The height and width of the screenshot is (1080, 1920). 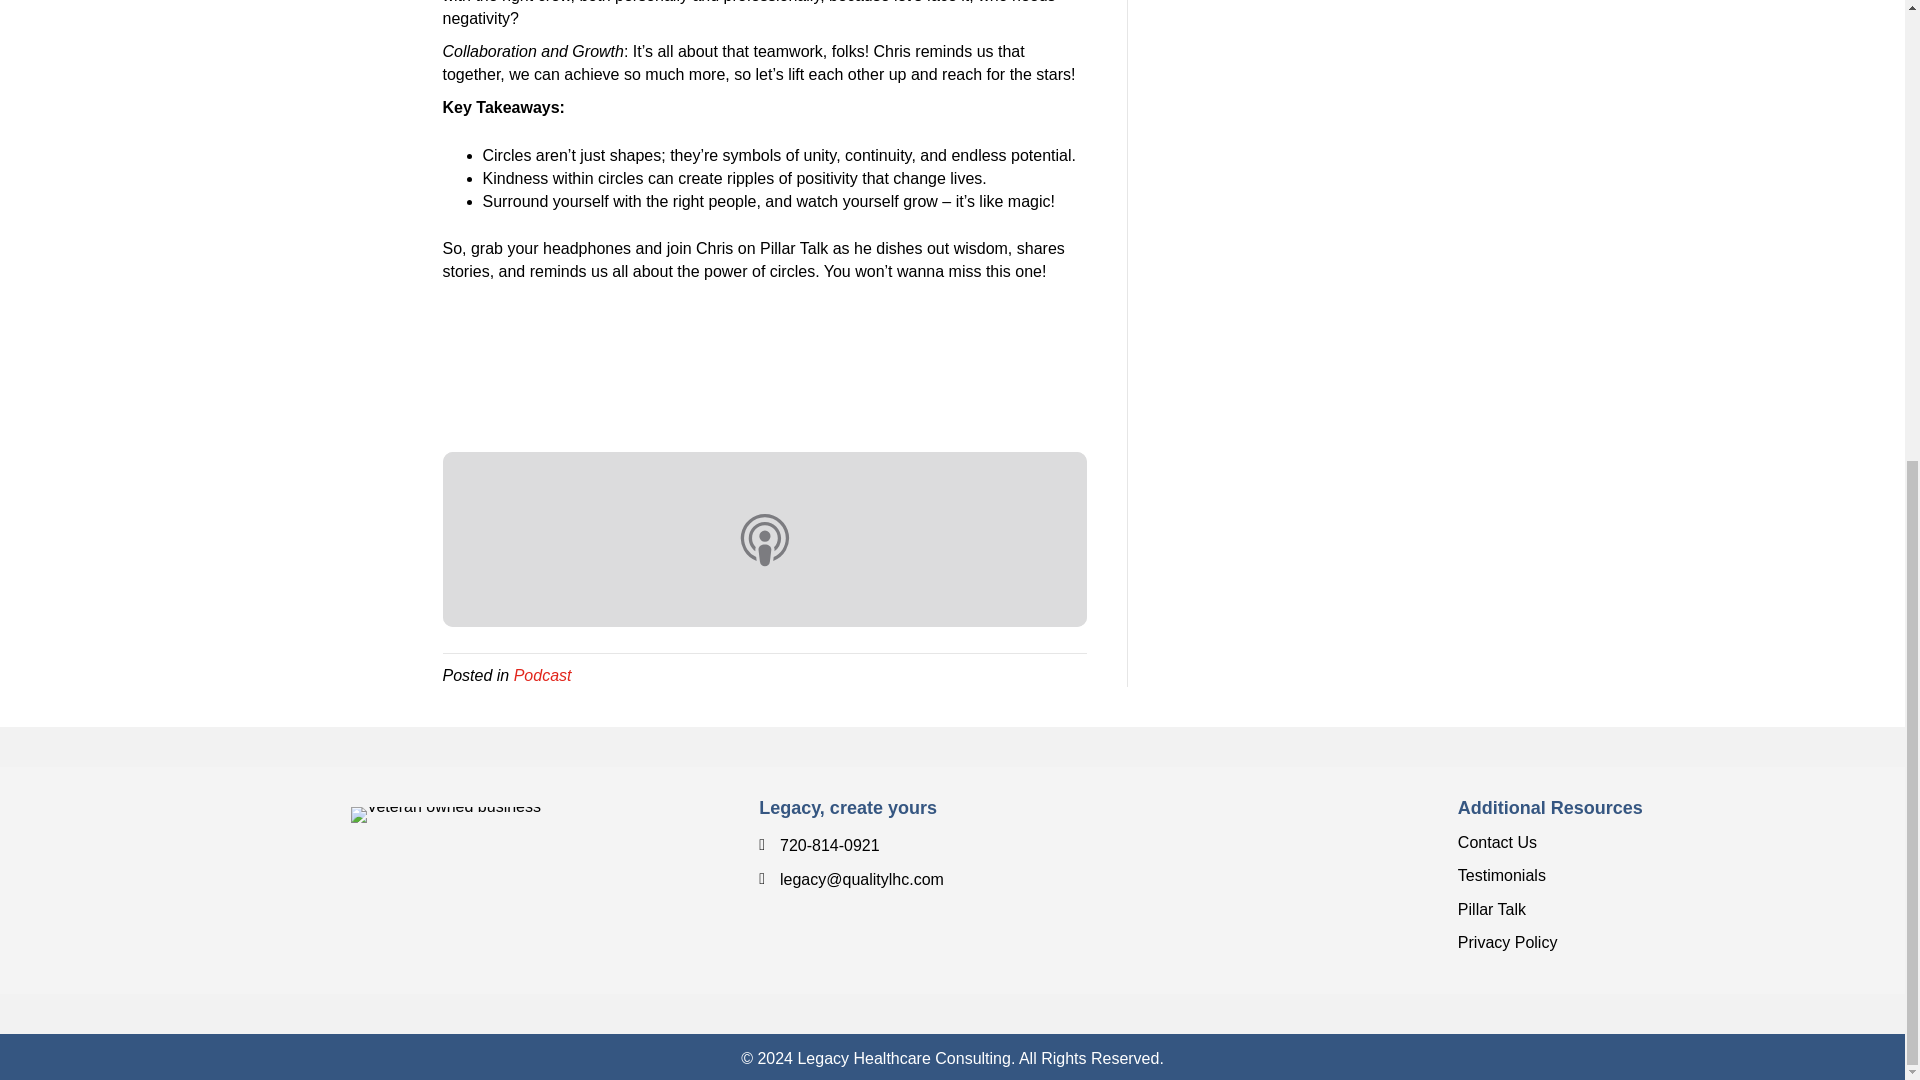 I want to click on Privacy Policy, so click(x=1507, y=942).